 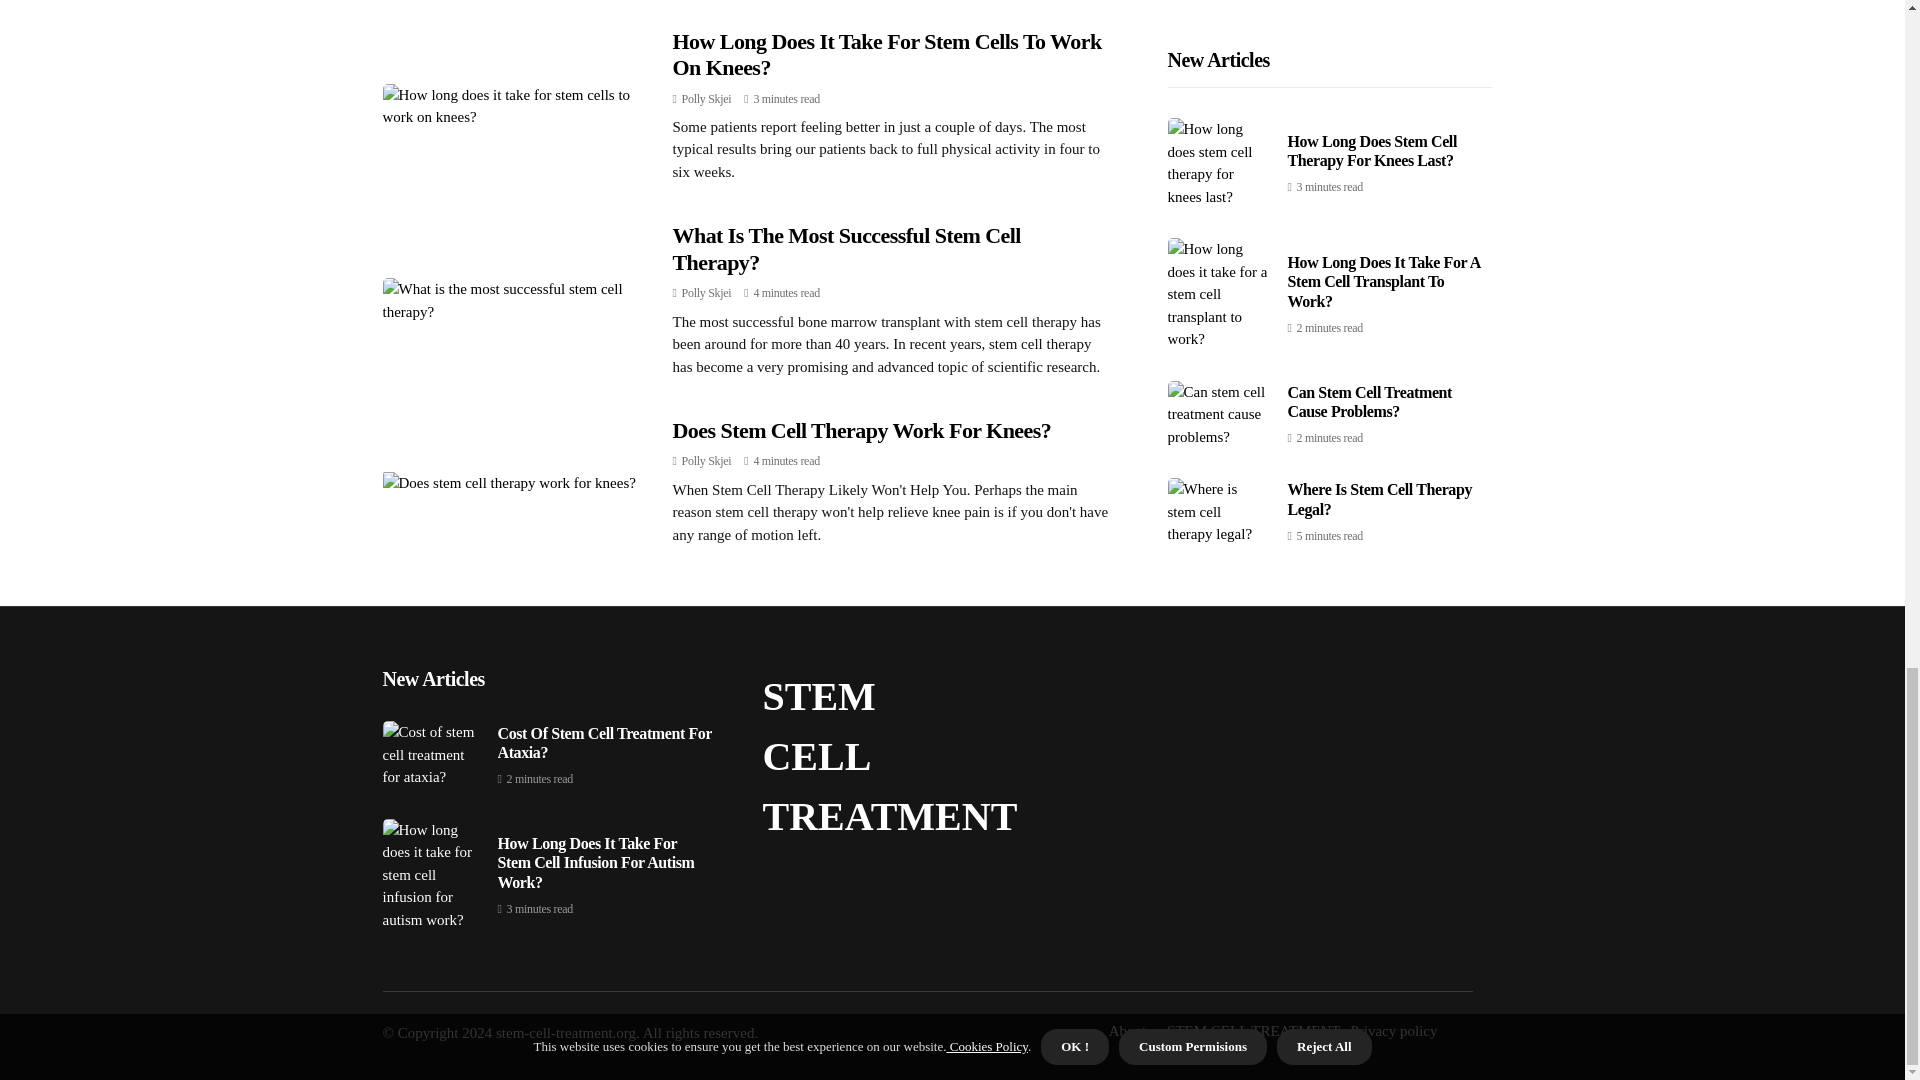 I want to click on Posts by Polly Skjei, so click(x=706, y=460).